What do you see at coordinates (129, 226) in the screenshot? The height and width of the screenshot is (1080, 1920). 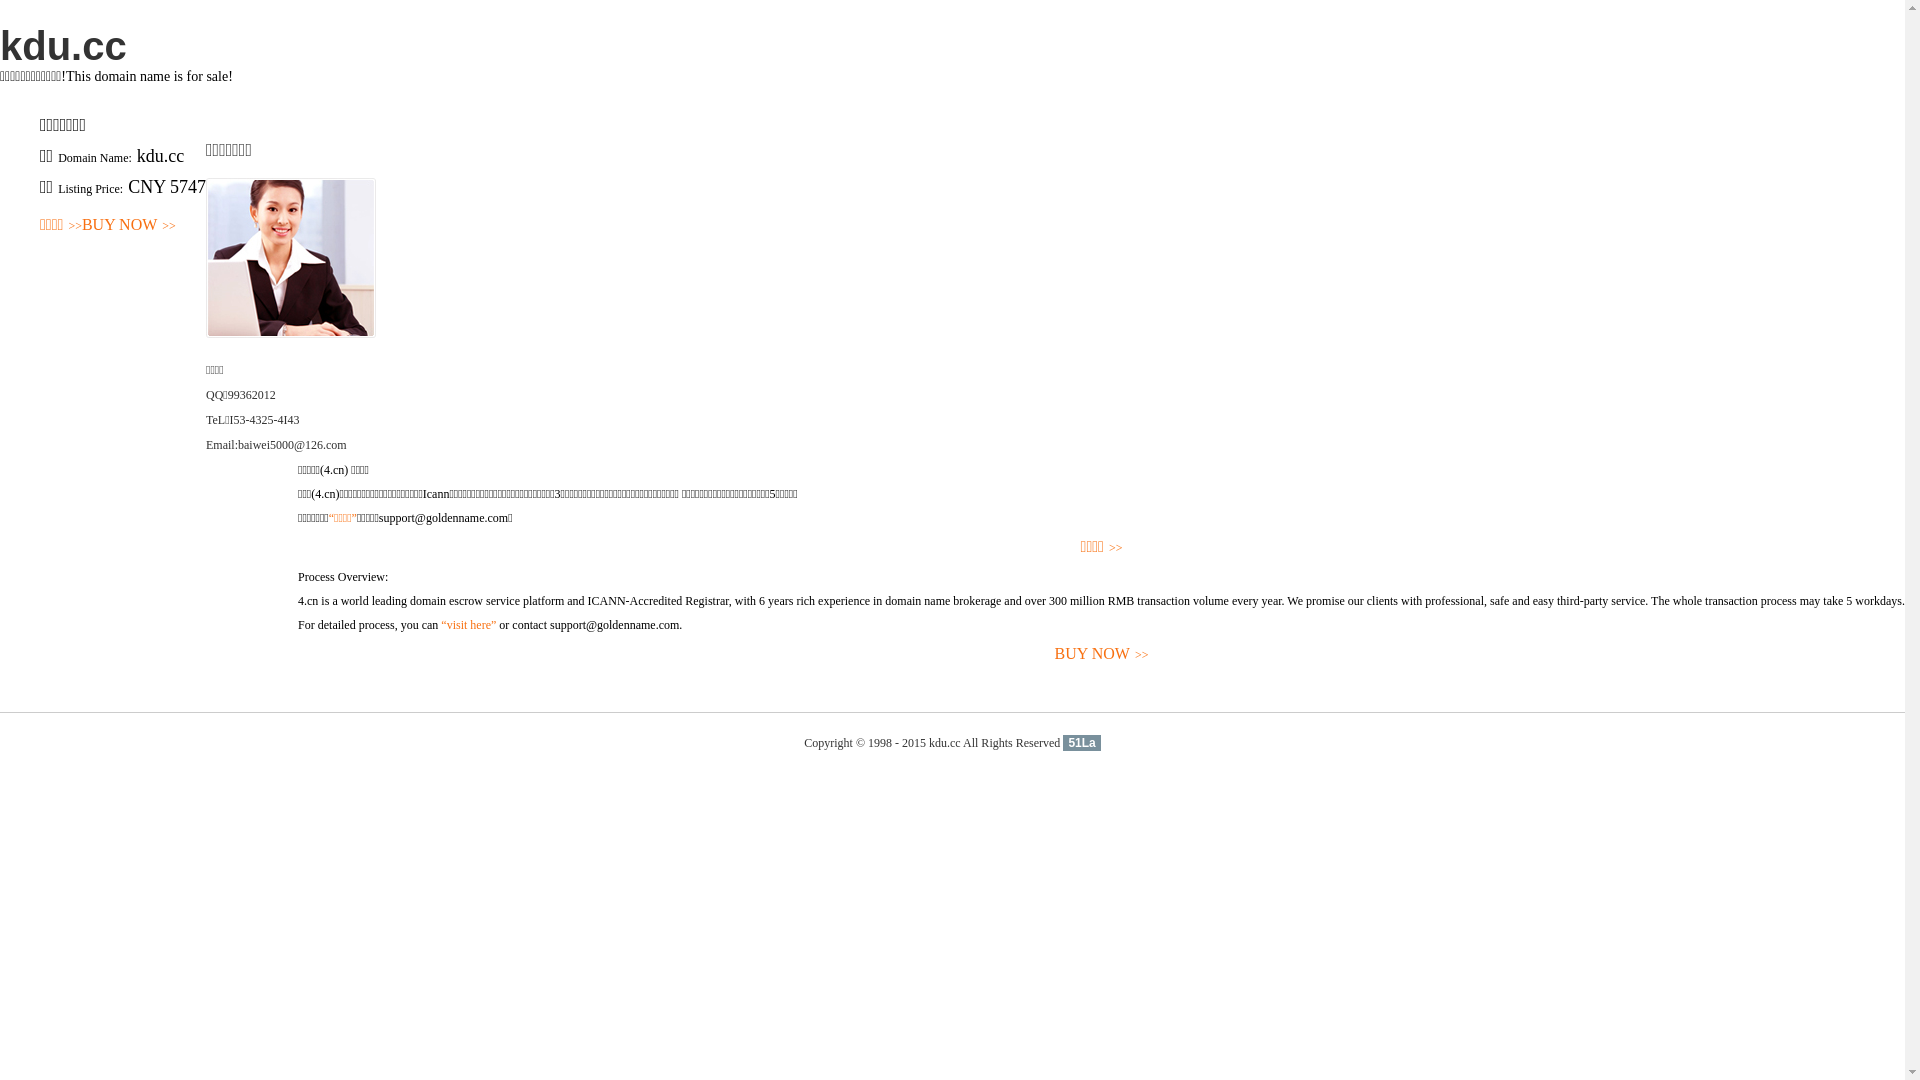 I see `BUY NOW>>` at bounding box center [129, 226].